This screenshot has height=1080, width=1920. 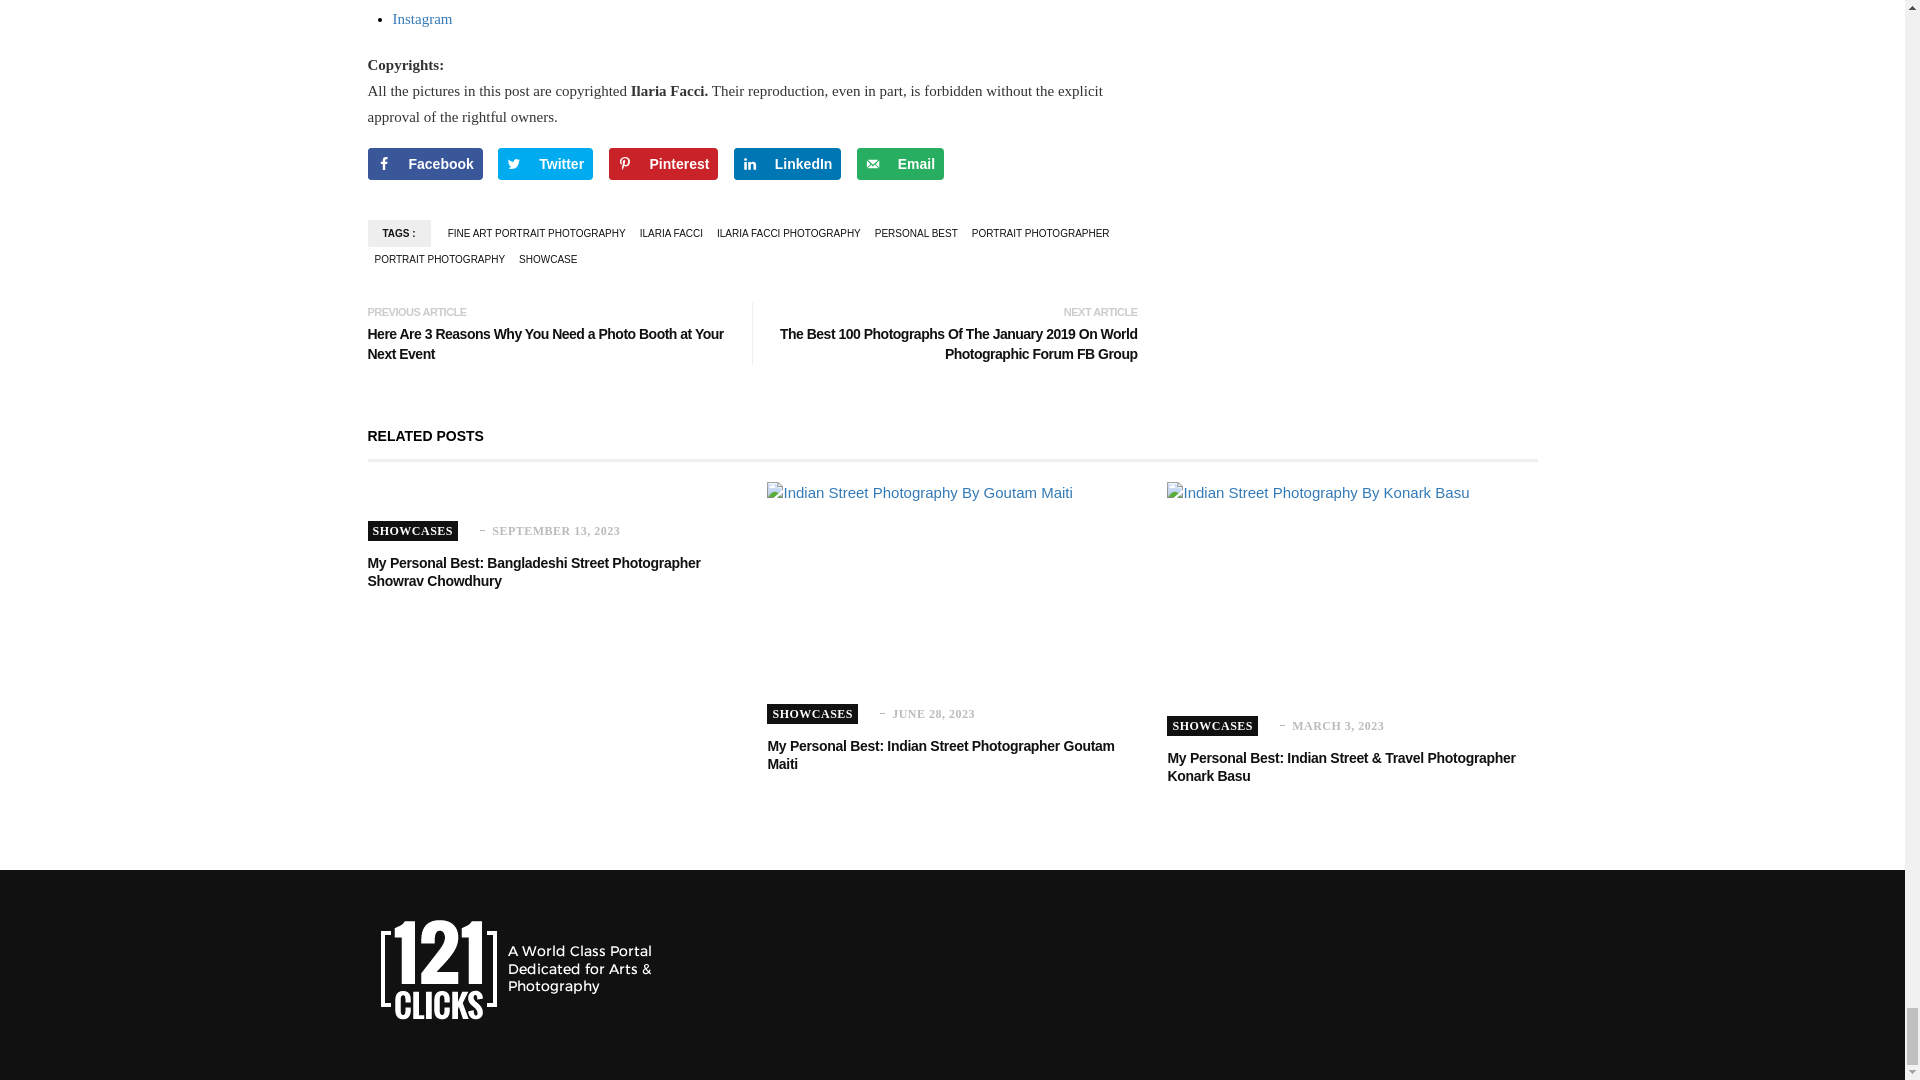 What do you see at coordinates (900, 164) in the screenshot?
I see `Send over email` at bounding box center [900, 164].